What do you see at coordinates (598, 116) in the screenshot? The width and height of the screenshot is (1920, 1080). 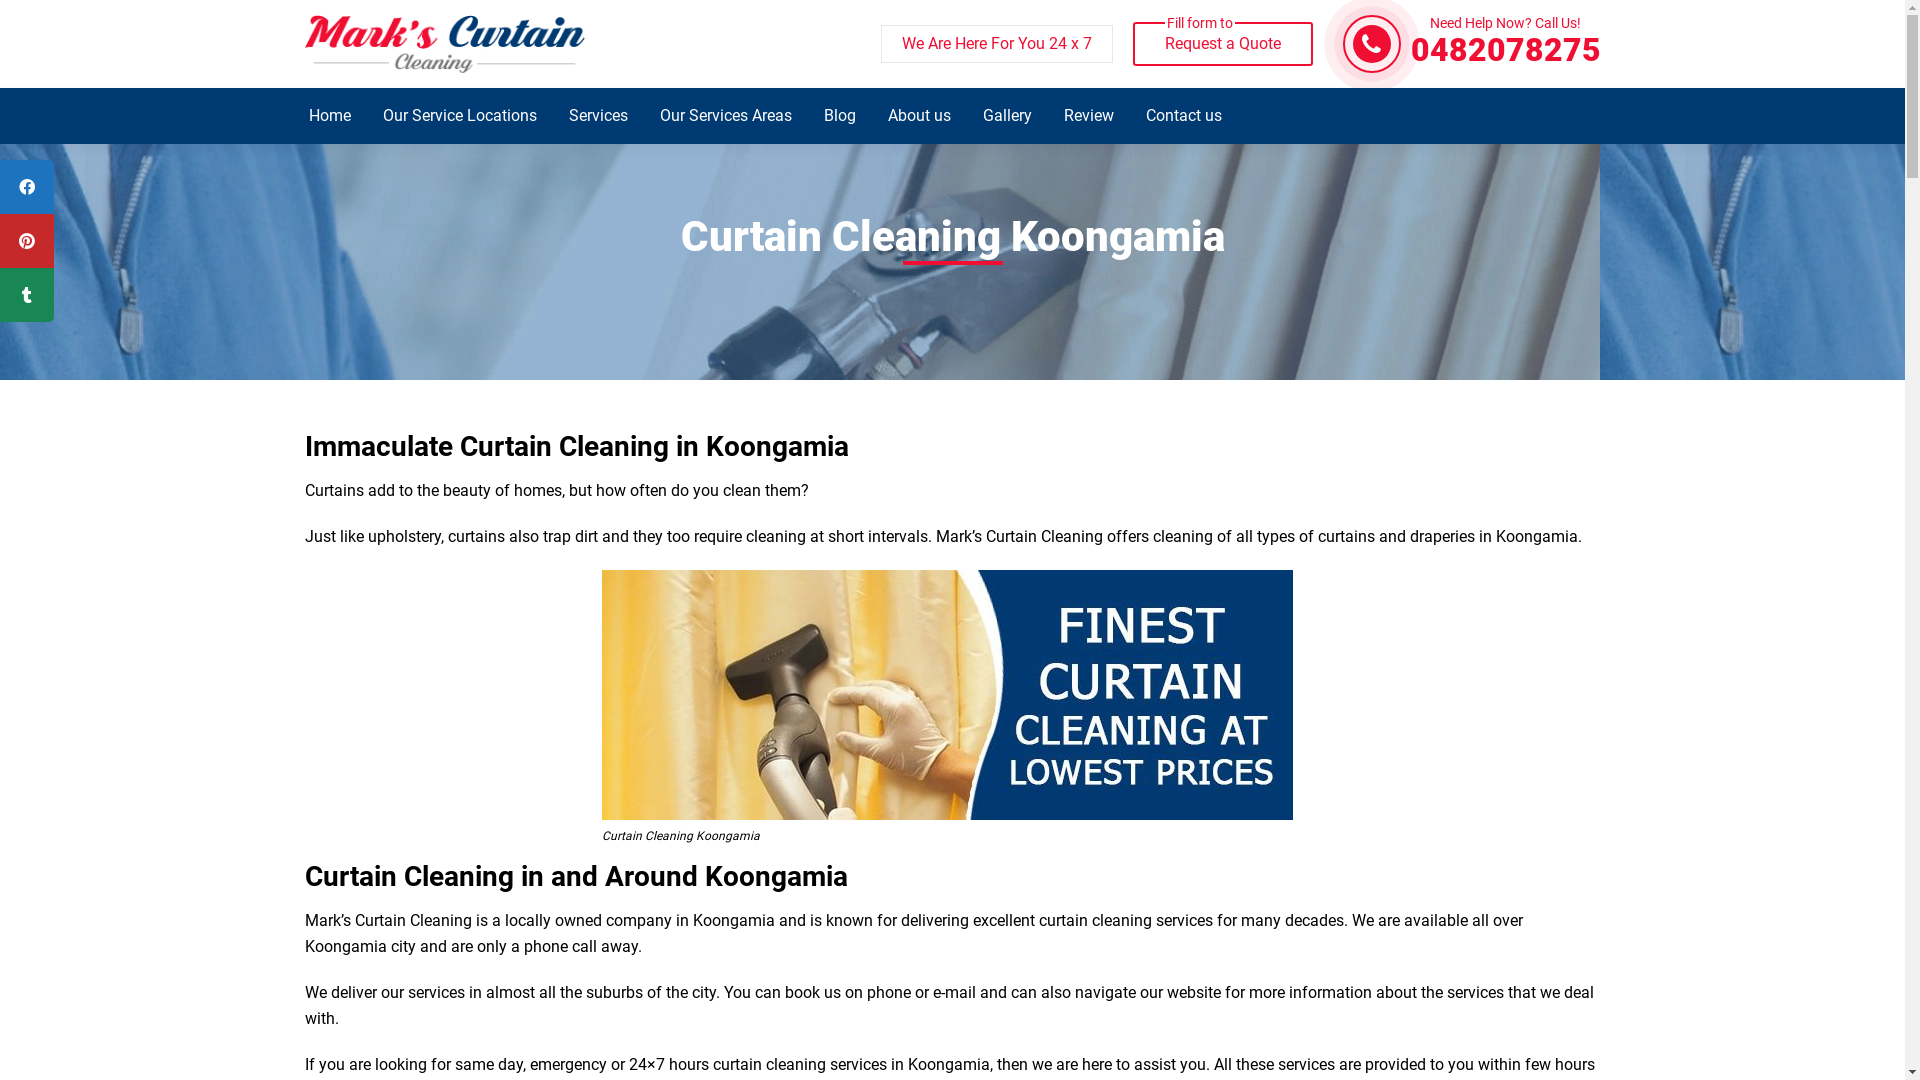 I see `Services` at bounding box center [598, 116].